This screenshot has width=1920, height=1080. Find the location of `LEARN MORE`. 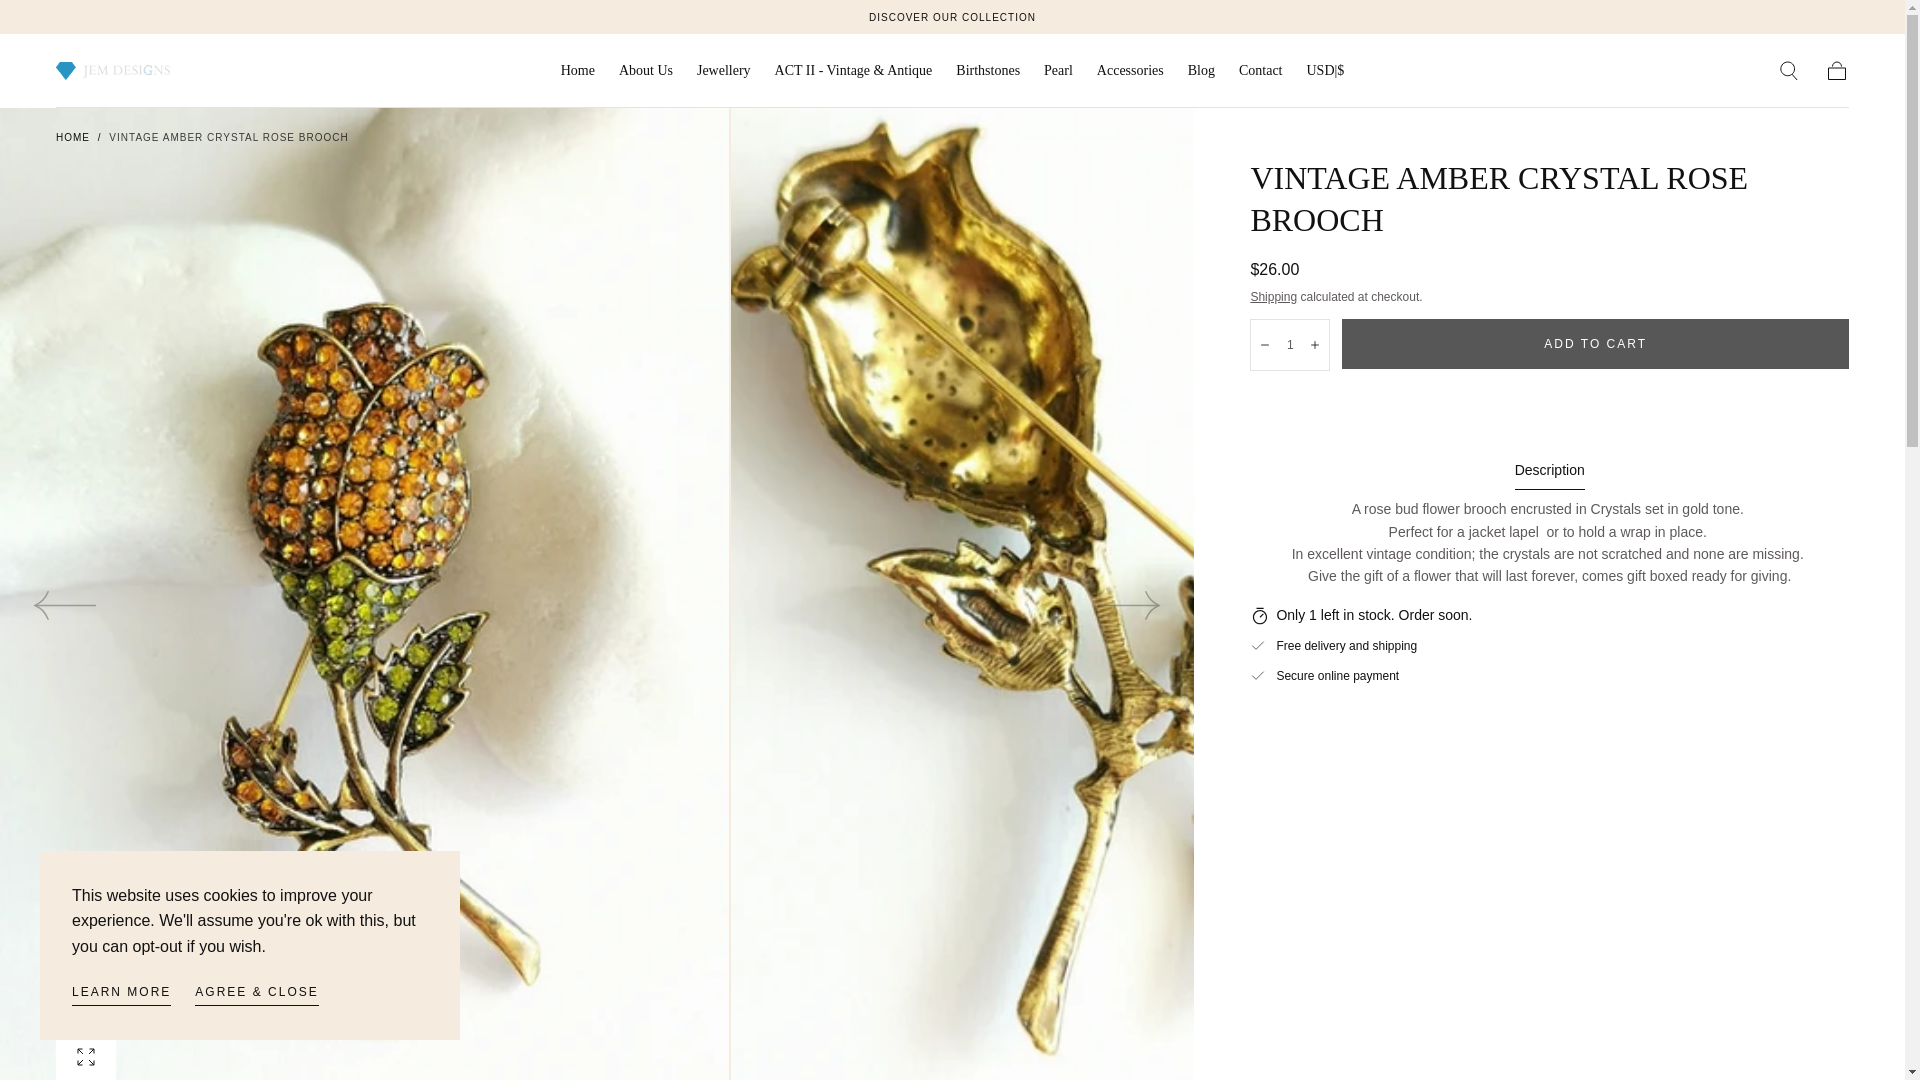

LEARN MORE is located at coordinates (121, 994).